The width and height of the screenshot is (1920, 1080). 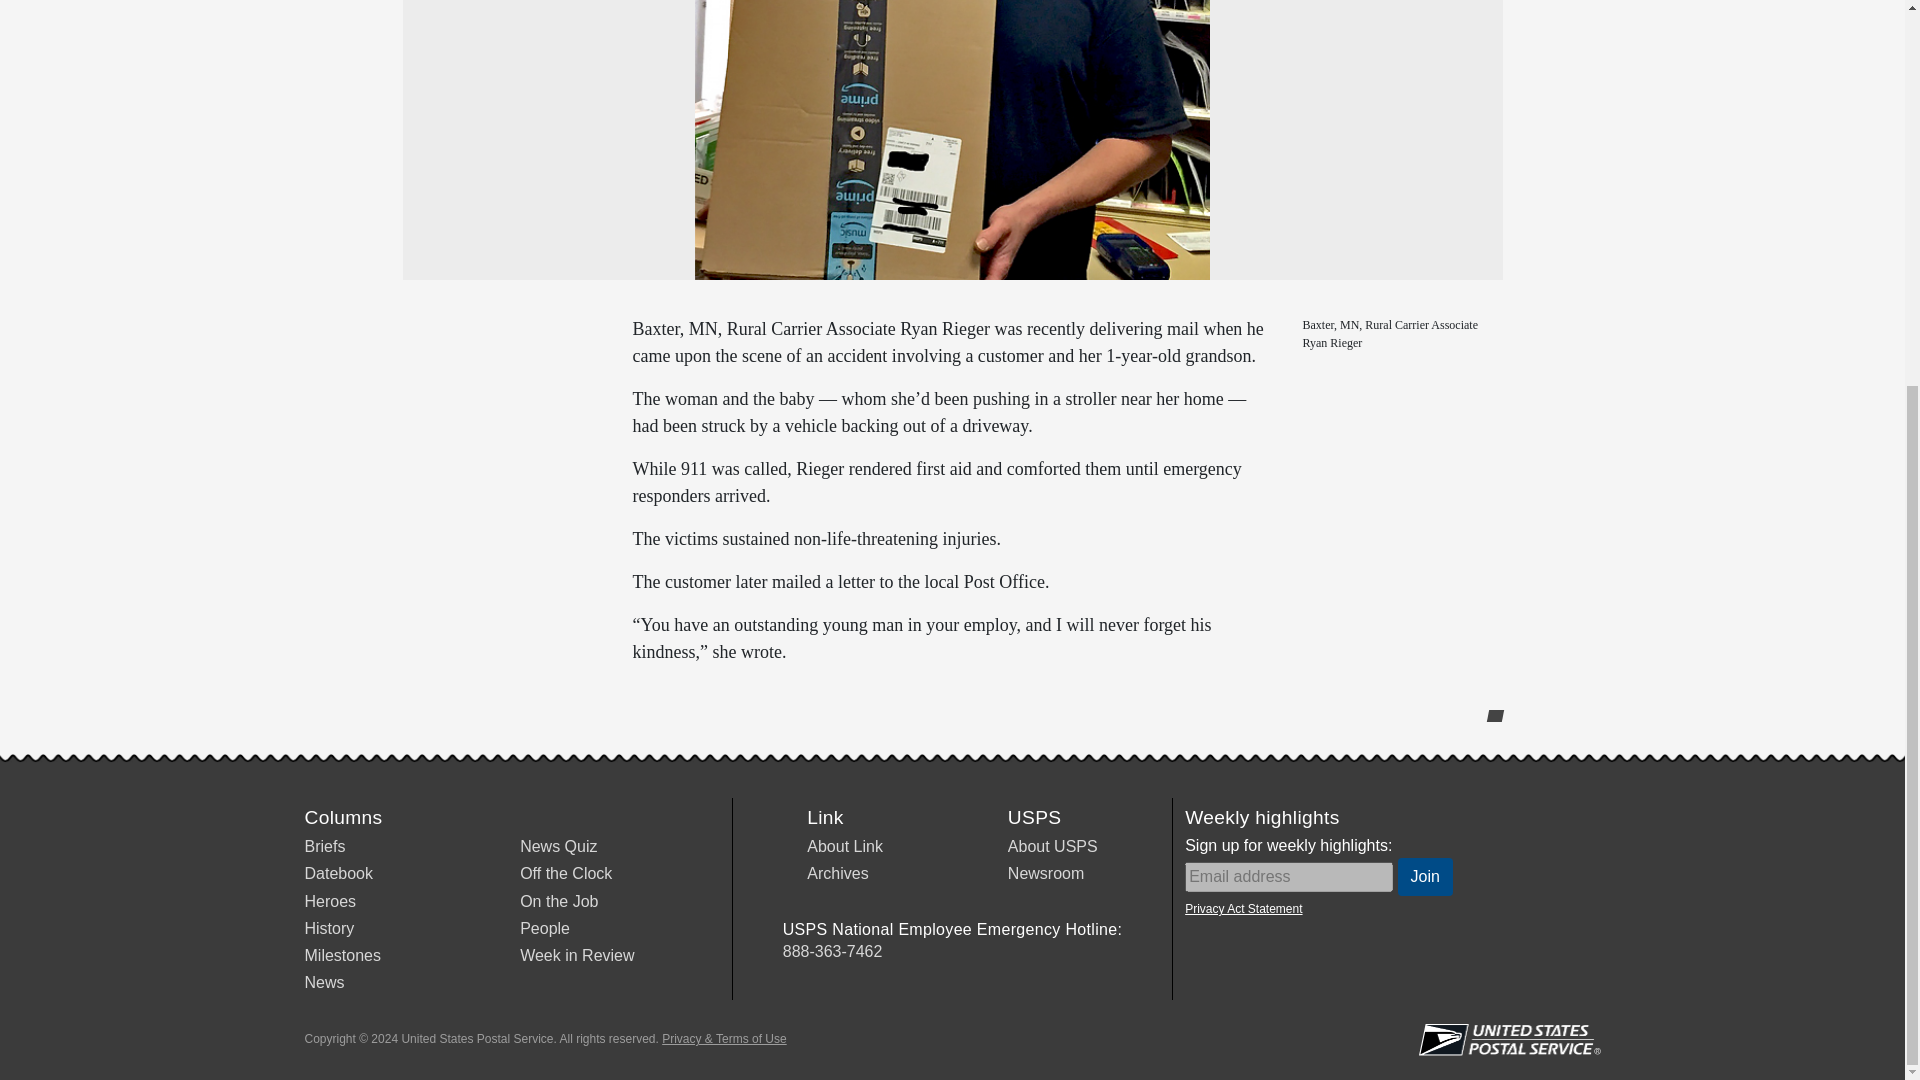 What do you see at coordinates (844, 846) in the screenshot?
I see `About Link` at bounding box center [844, 846].